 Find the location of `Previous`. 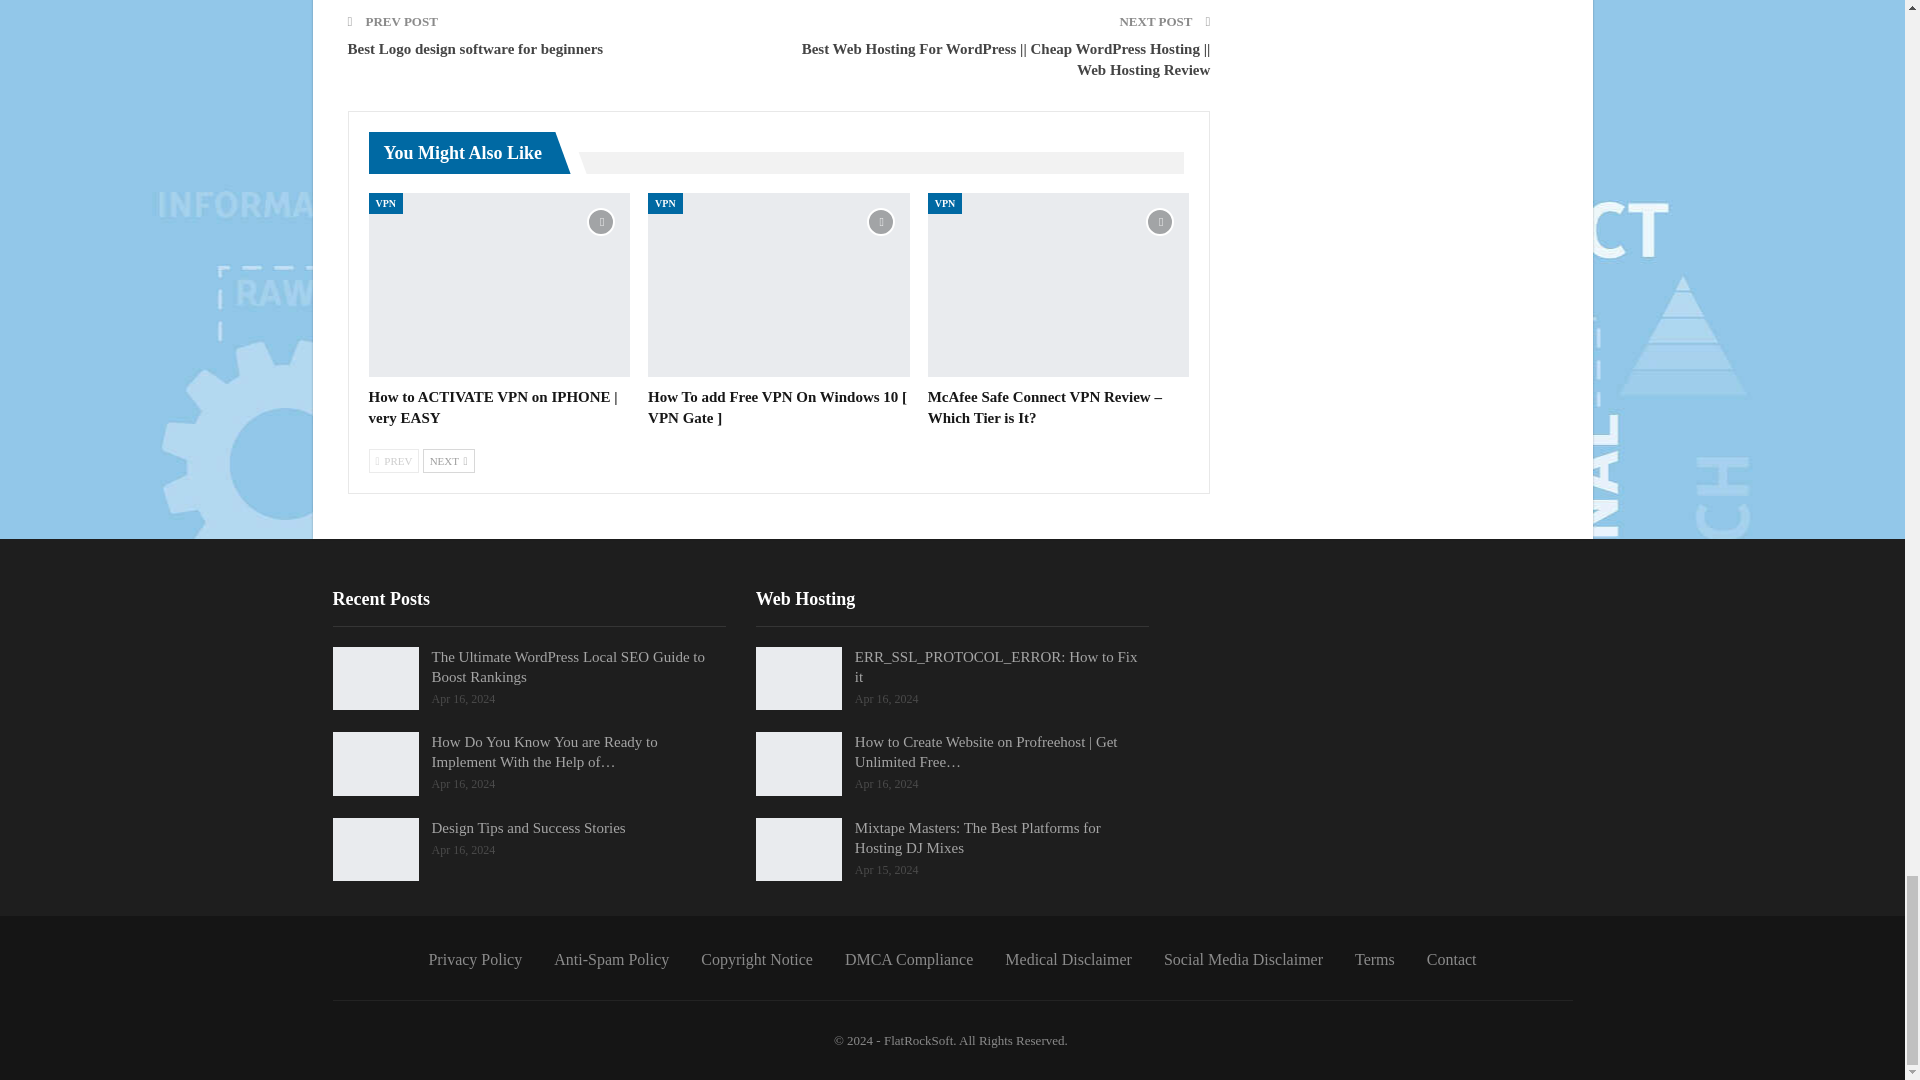

Previous is located at coordinates (393, 461).